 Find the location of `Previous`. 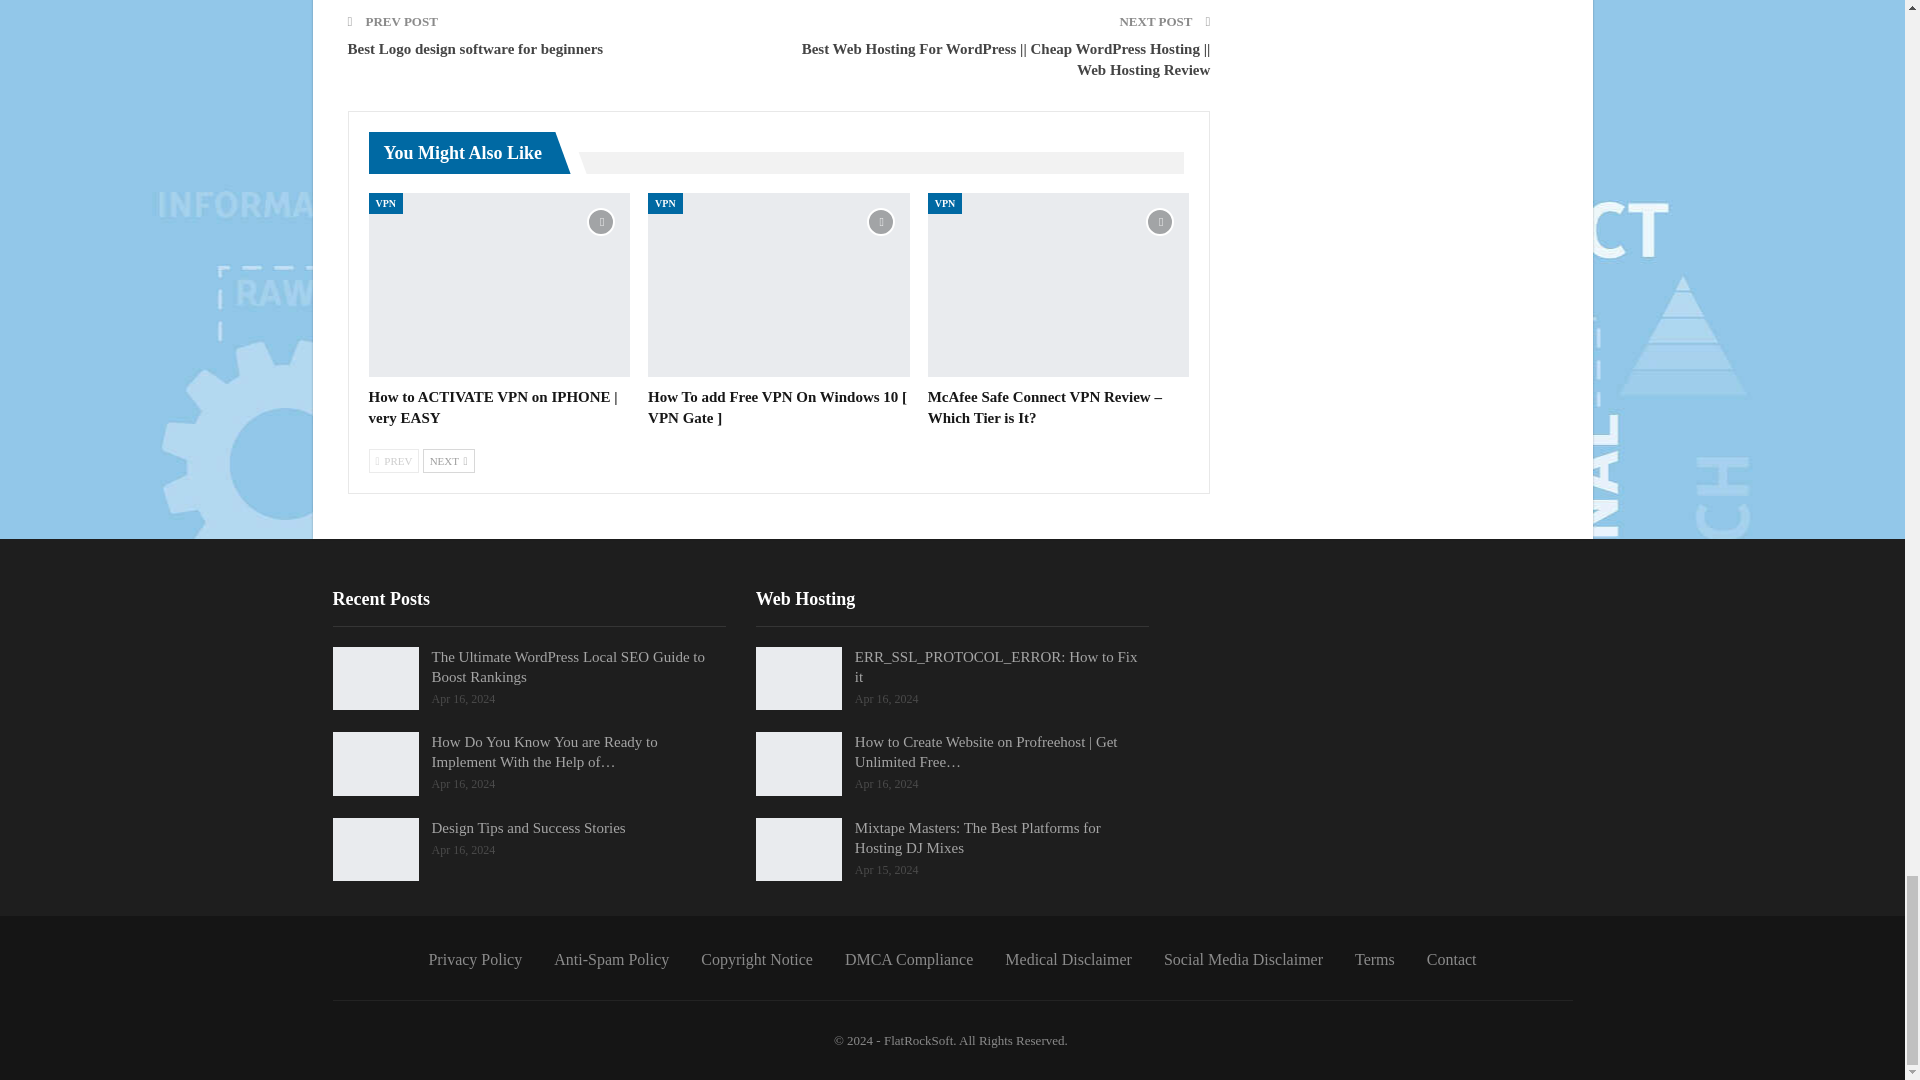

Previous is located at coordinates (393, 461).